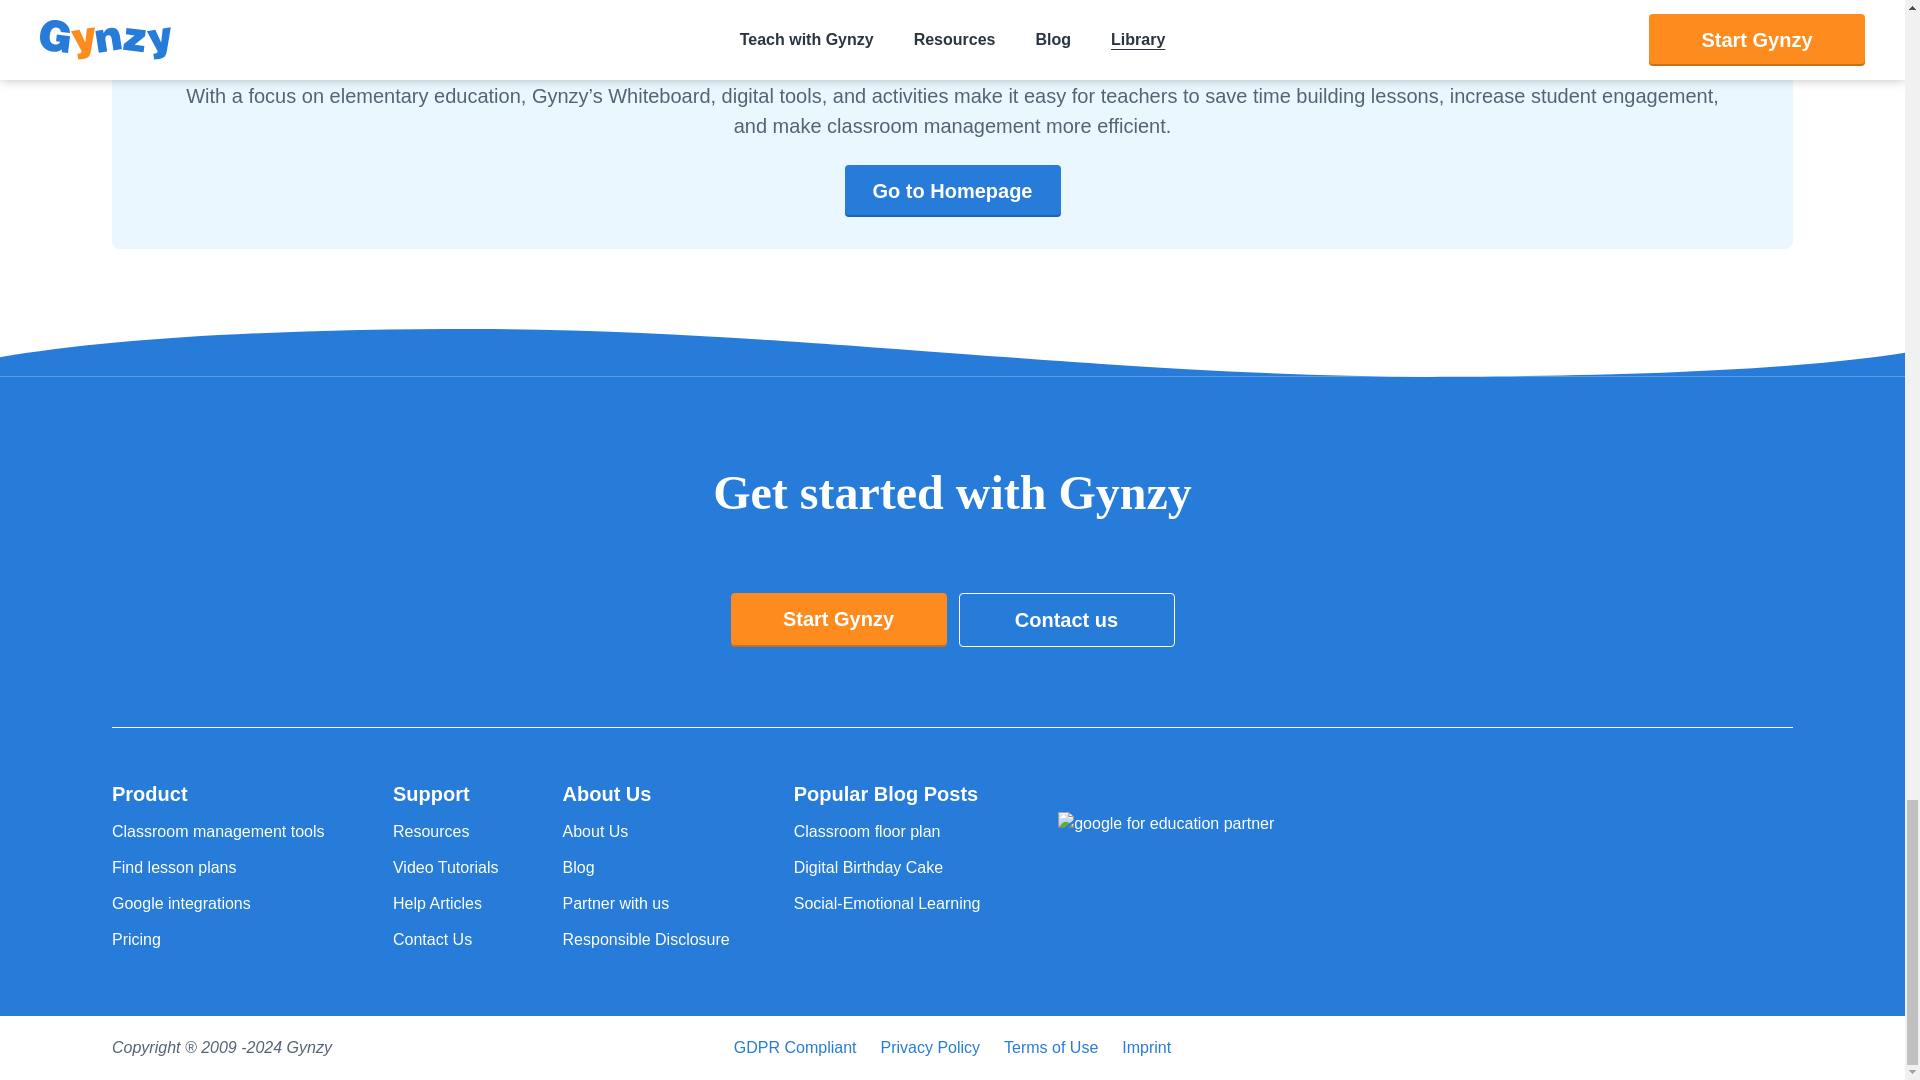 The height and width of the screenshot is (1080, 1920). I want to click on Help Articles, so click(446, 904).